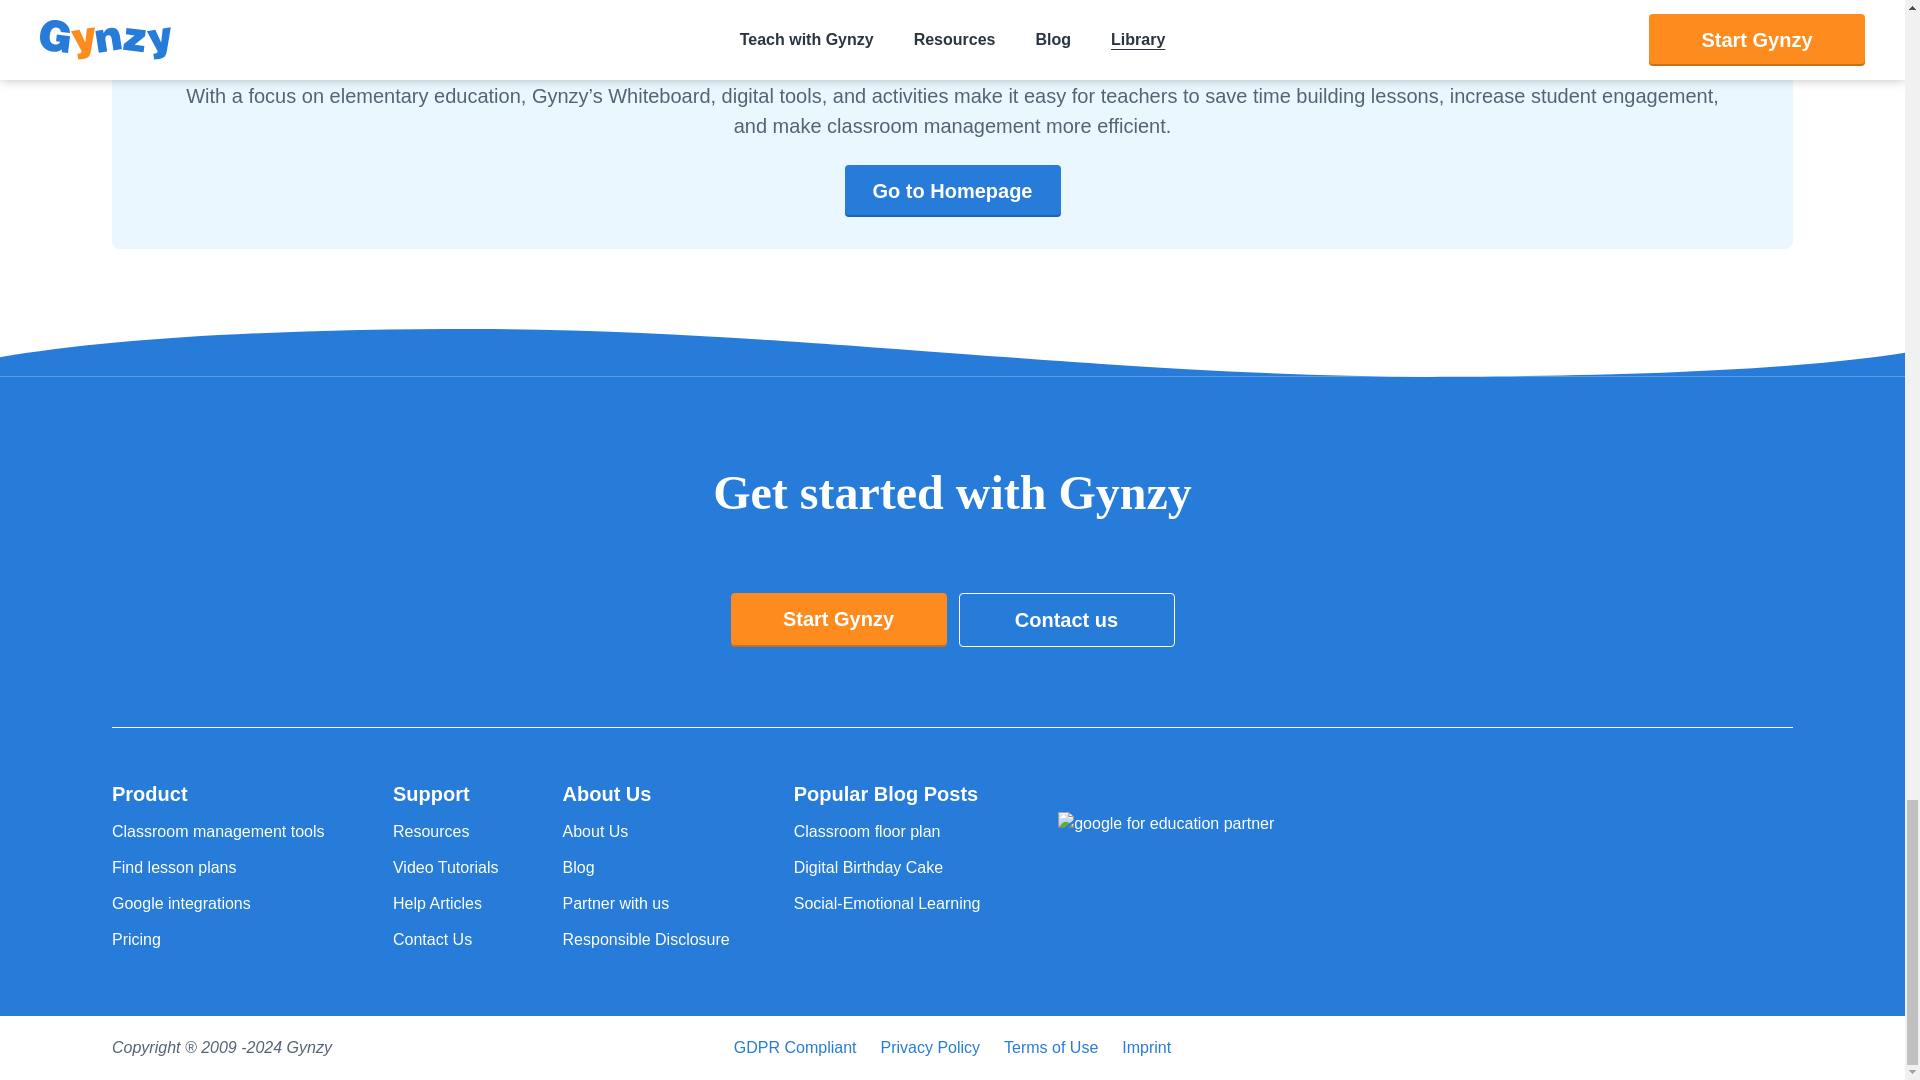 The height and width of the screenshot is (1080, 1920). I want to click on Help Articles, so click(446, 904).